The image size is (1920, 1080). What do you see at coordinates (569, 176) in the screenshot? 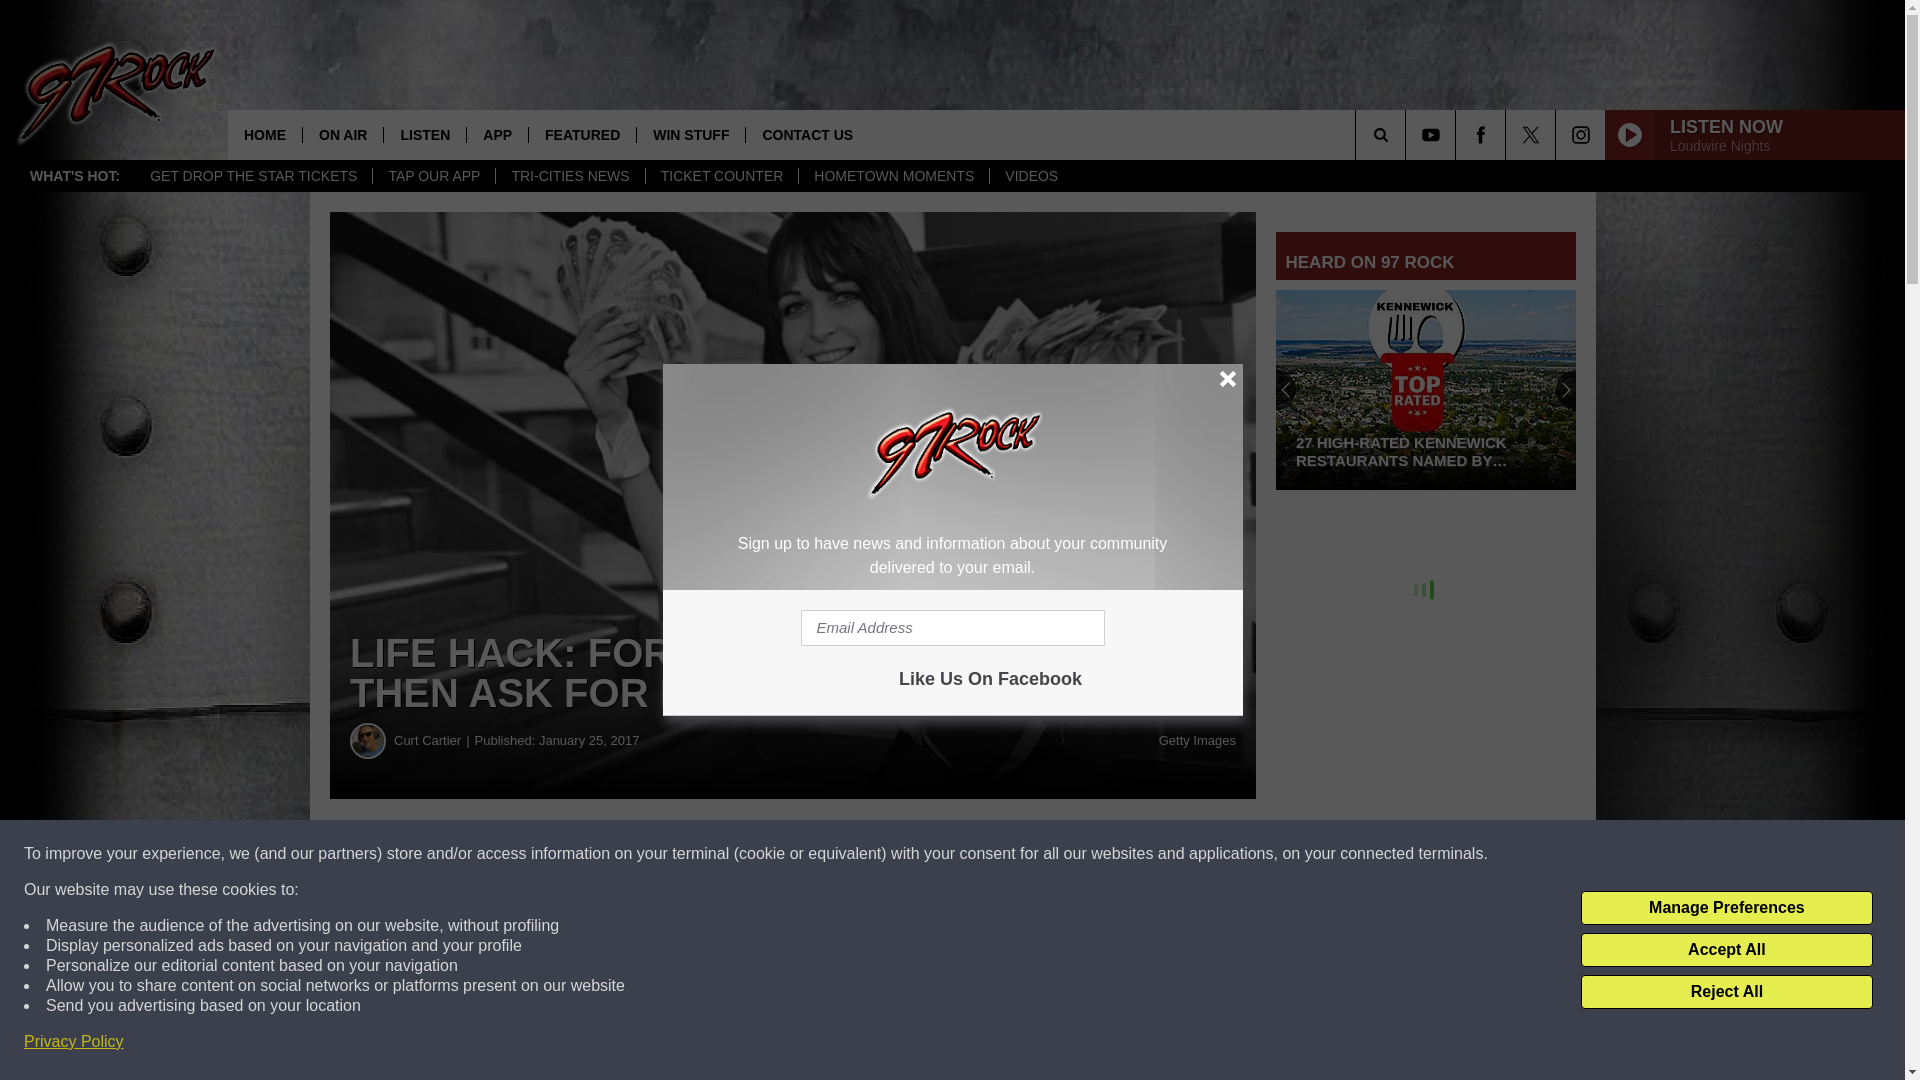
I see `TRI-CITIES NEWS` at bounding box center [569, 176].